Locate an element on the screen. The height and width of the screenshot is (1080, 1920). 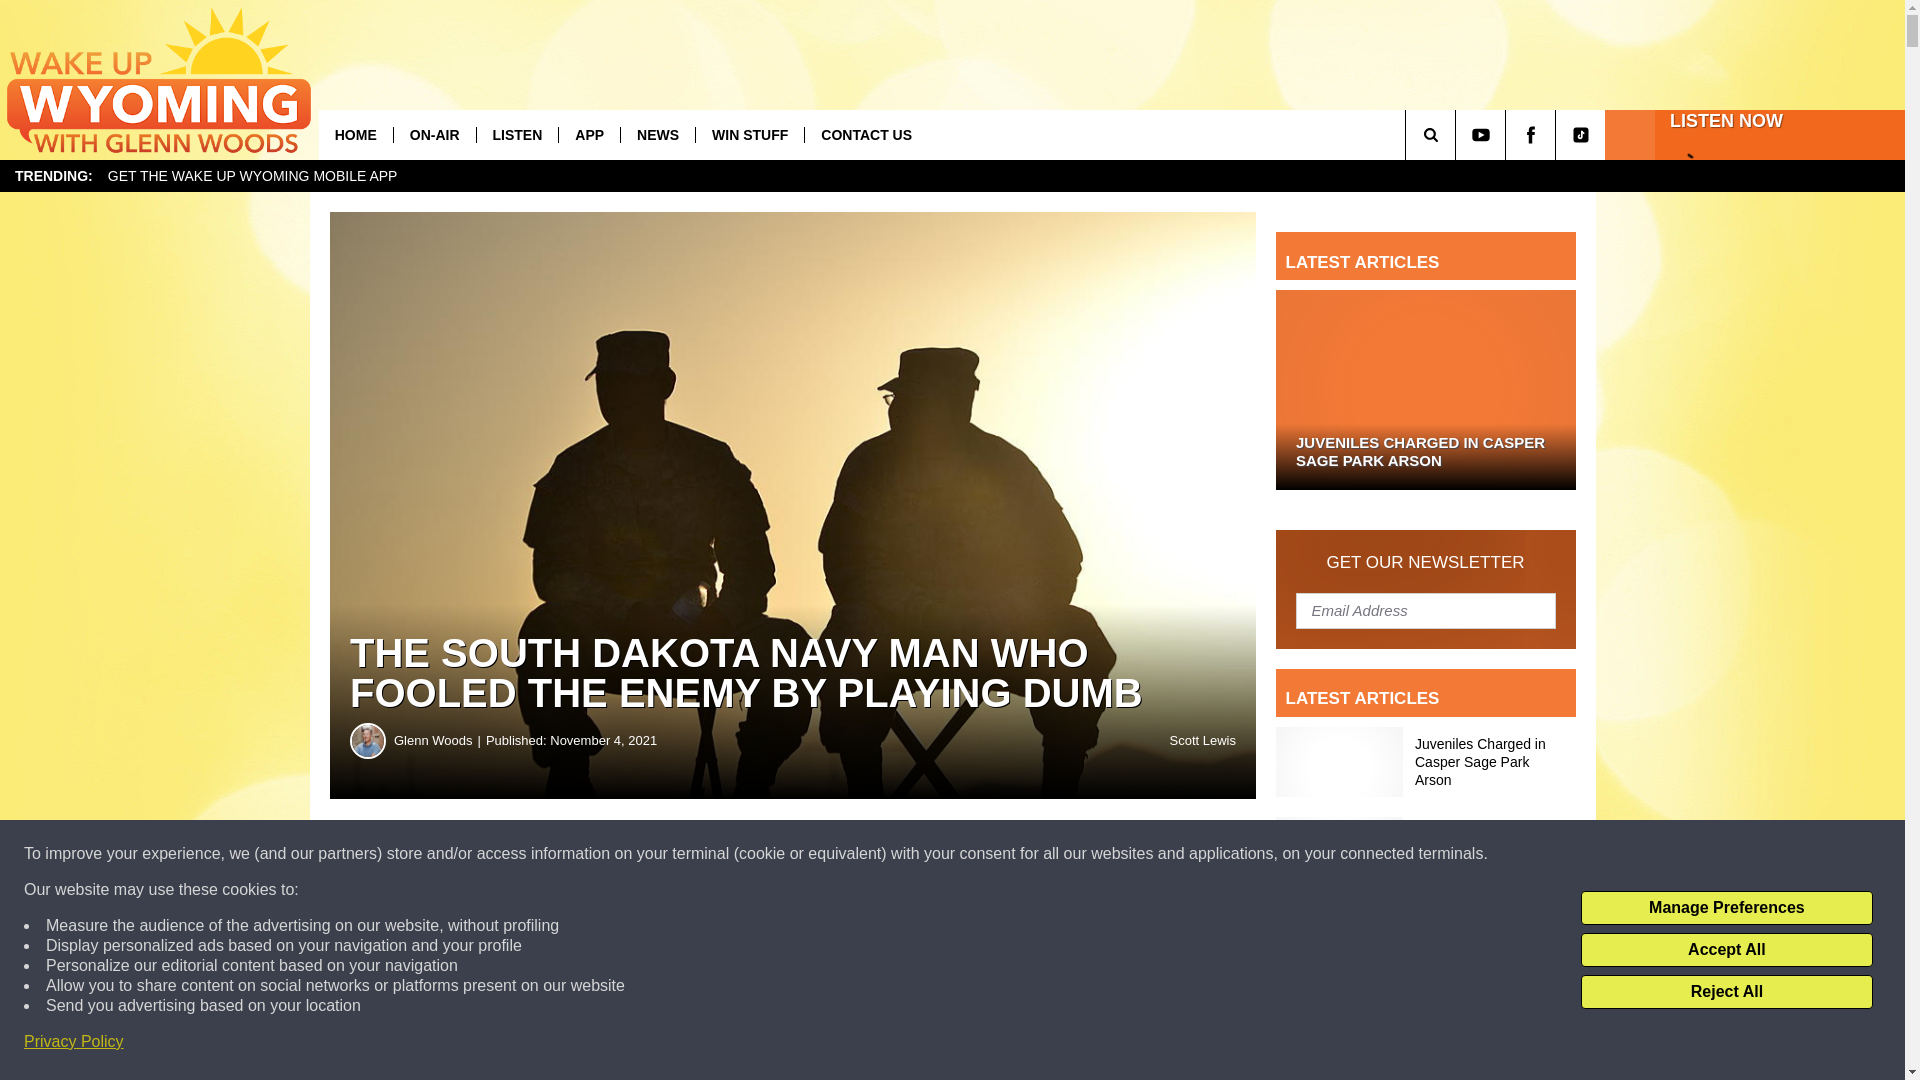
Accept All is located at coordinates (1726, 950).